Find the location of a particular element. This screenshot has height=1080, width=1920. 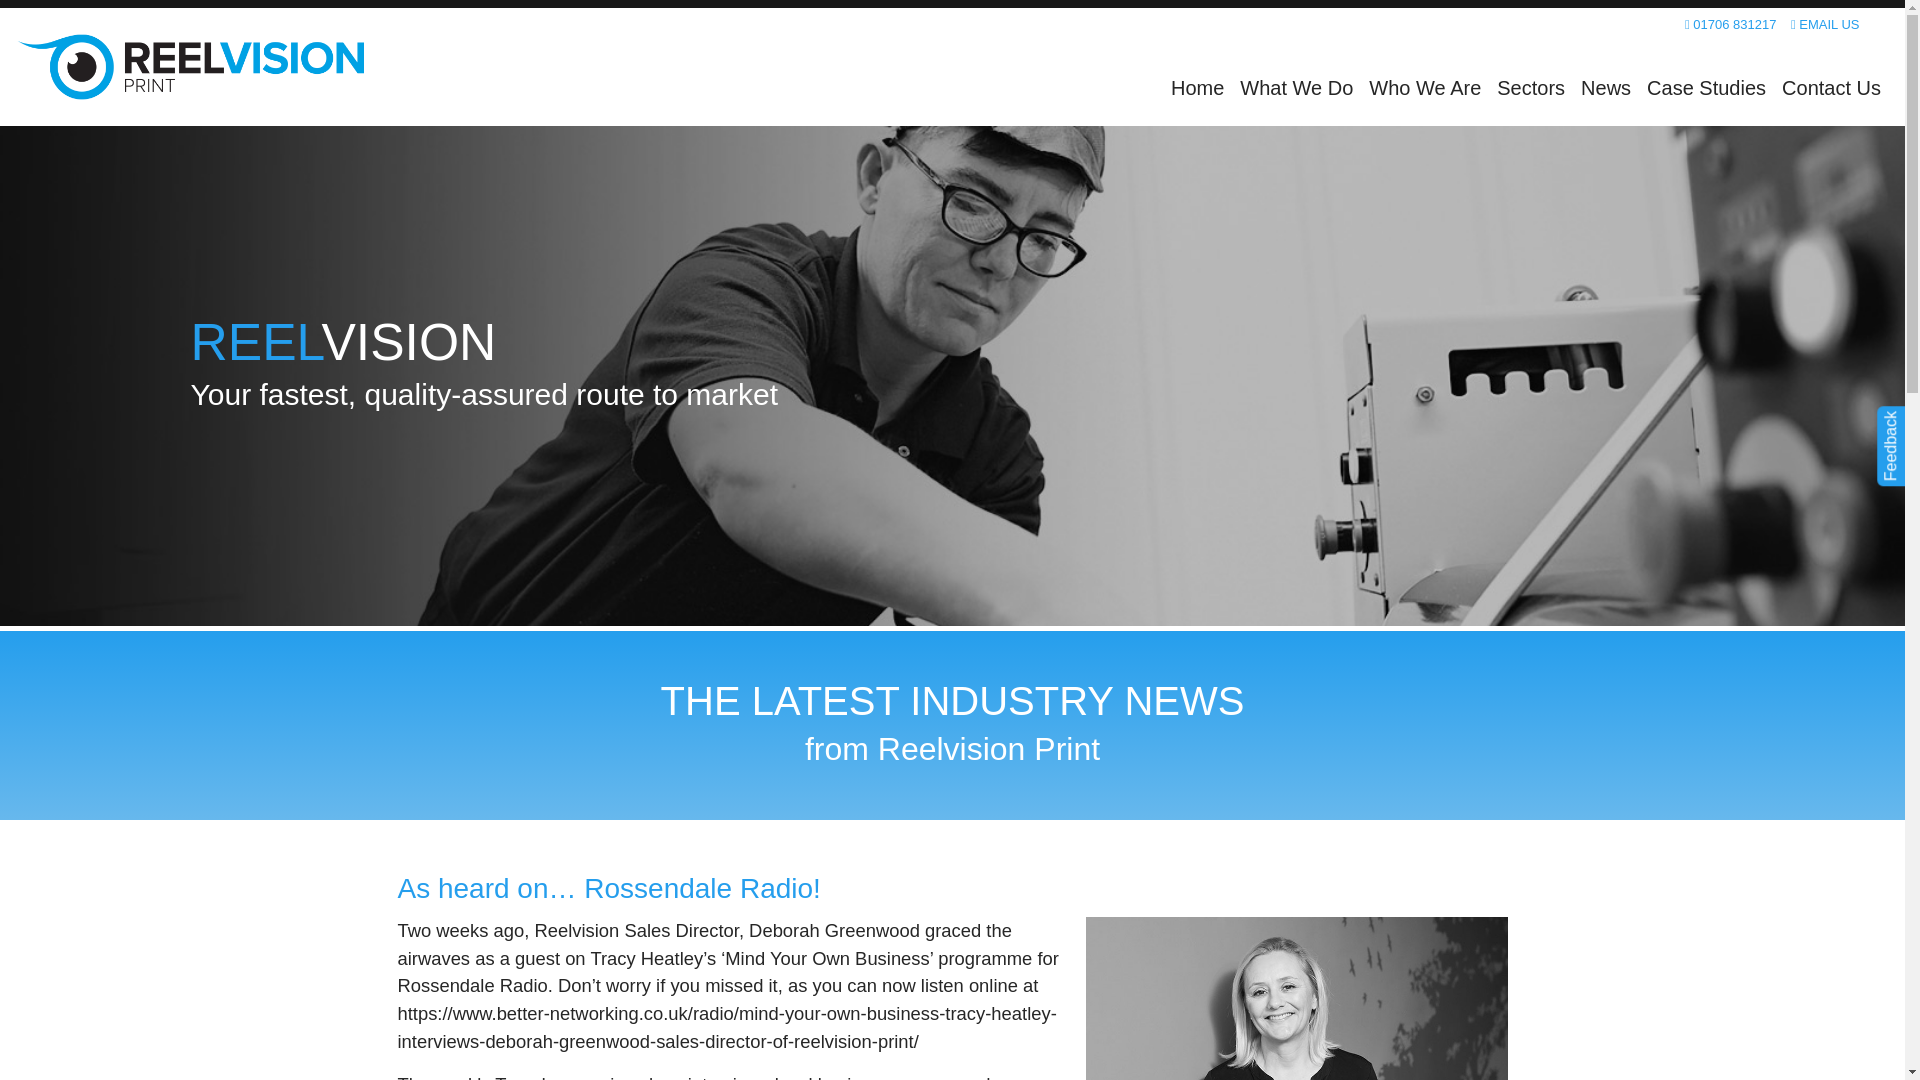

Contact Us is located at coordinates (1832, 88).